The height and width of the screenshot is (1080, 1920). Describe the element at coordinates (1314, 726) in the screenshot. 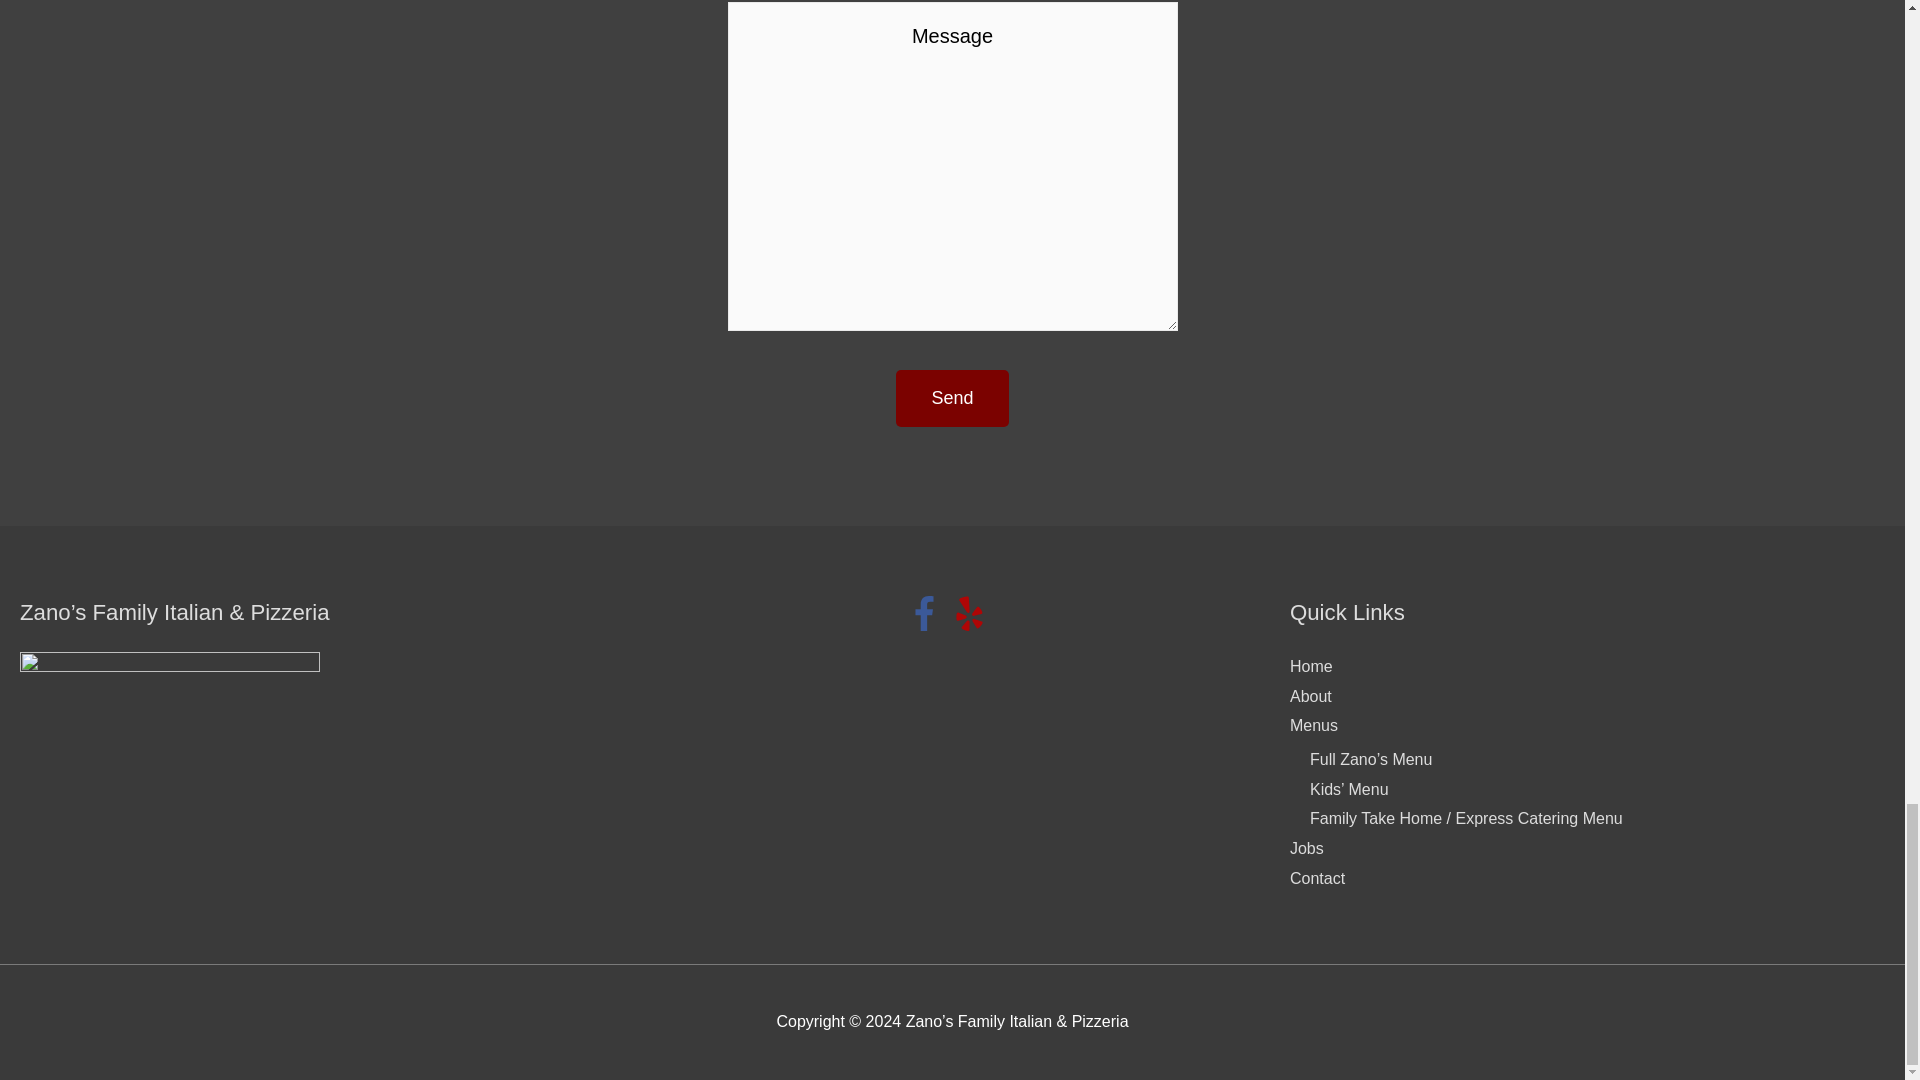

I see `Menus` at that location.